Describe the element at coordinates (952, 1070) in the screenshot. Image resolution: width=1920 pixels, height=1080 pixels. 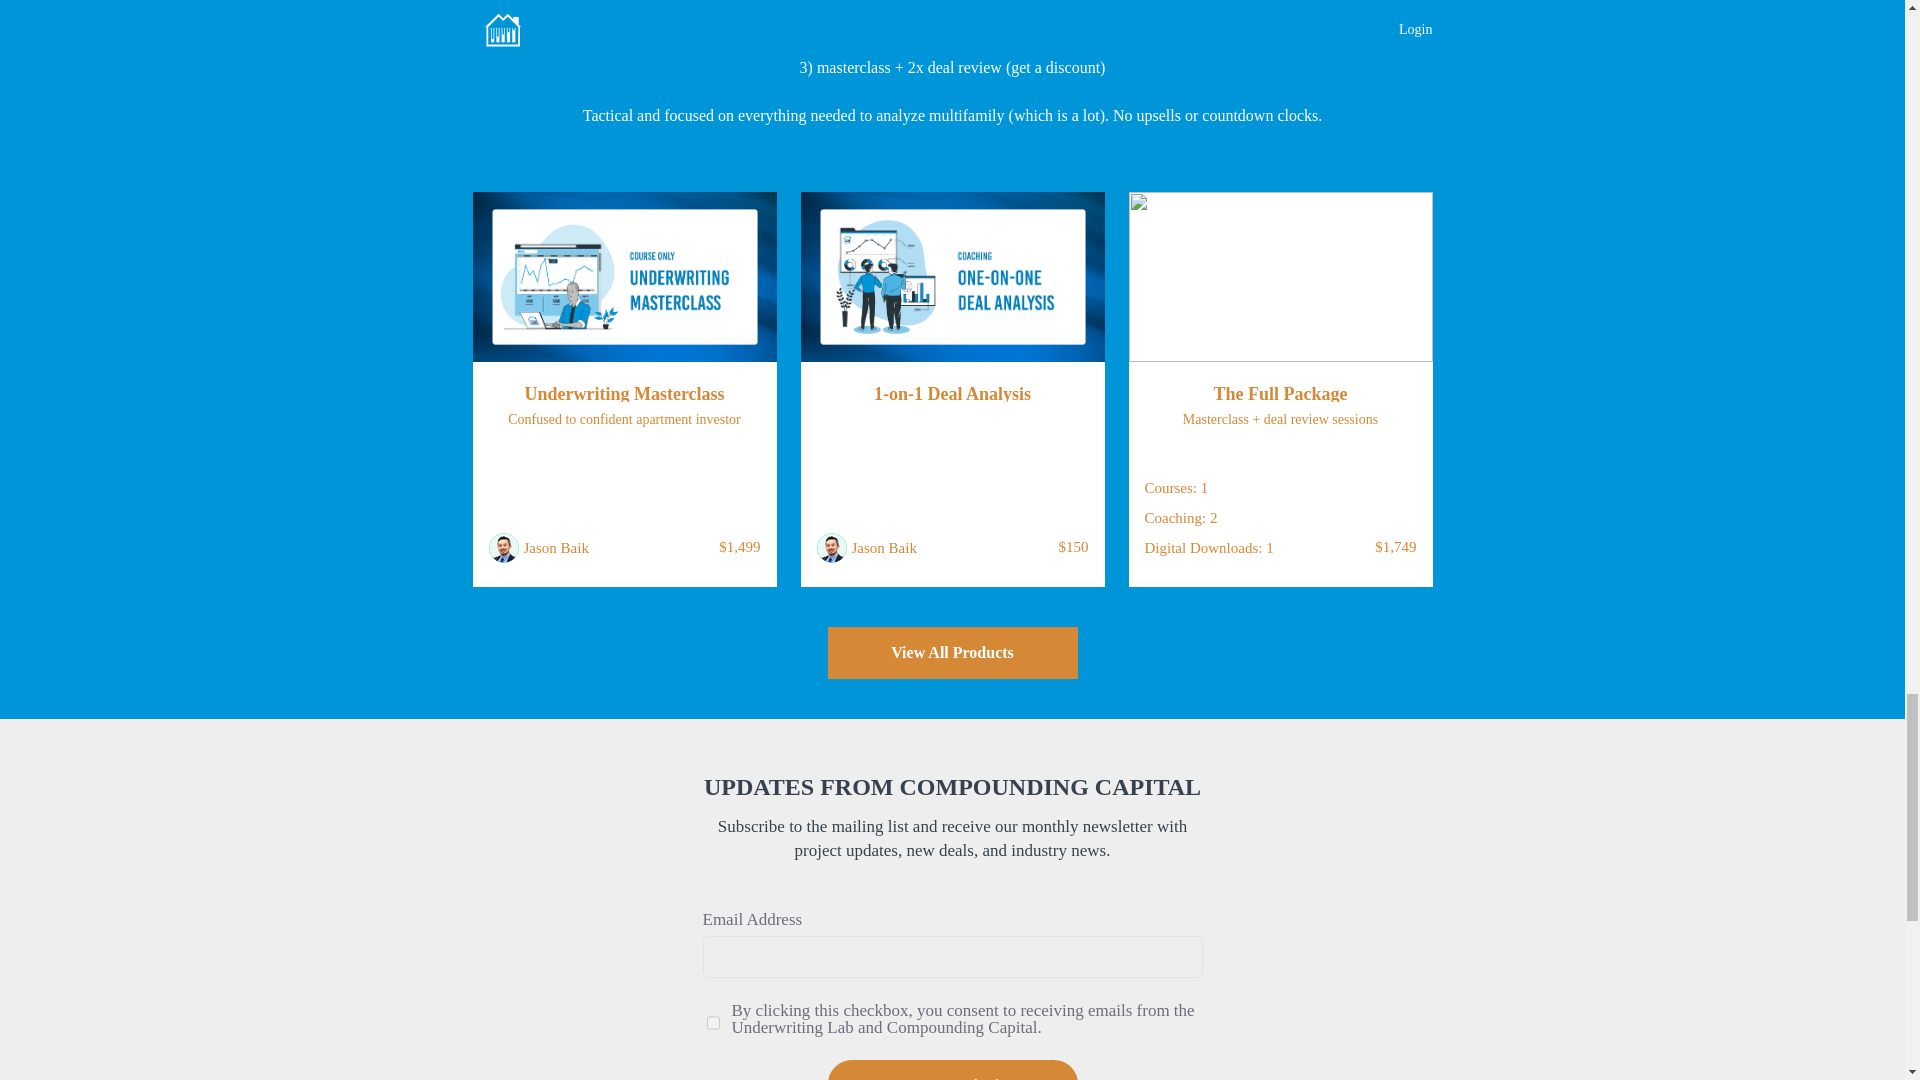
I see `Request an invite` at that location.